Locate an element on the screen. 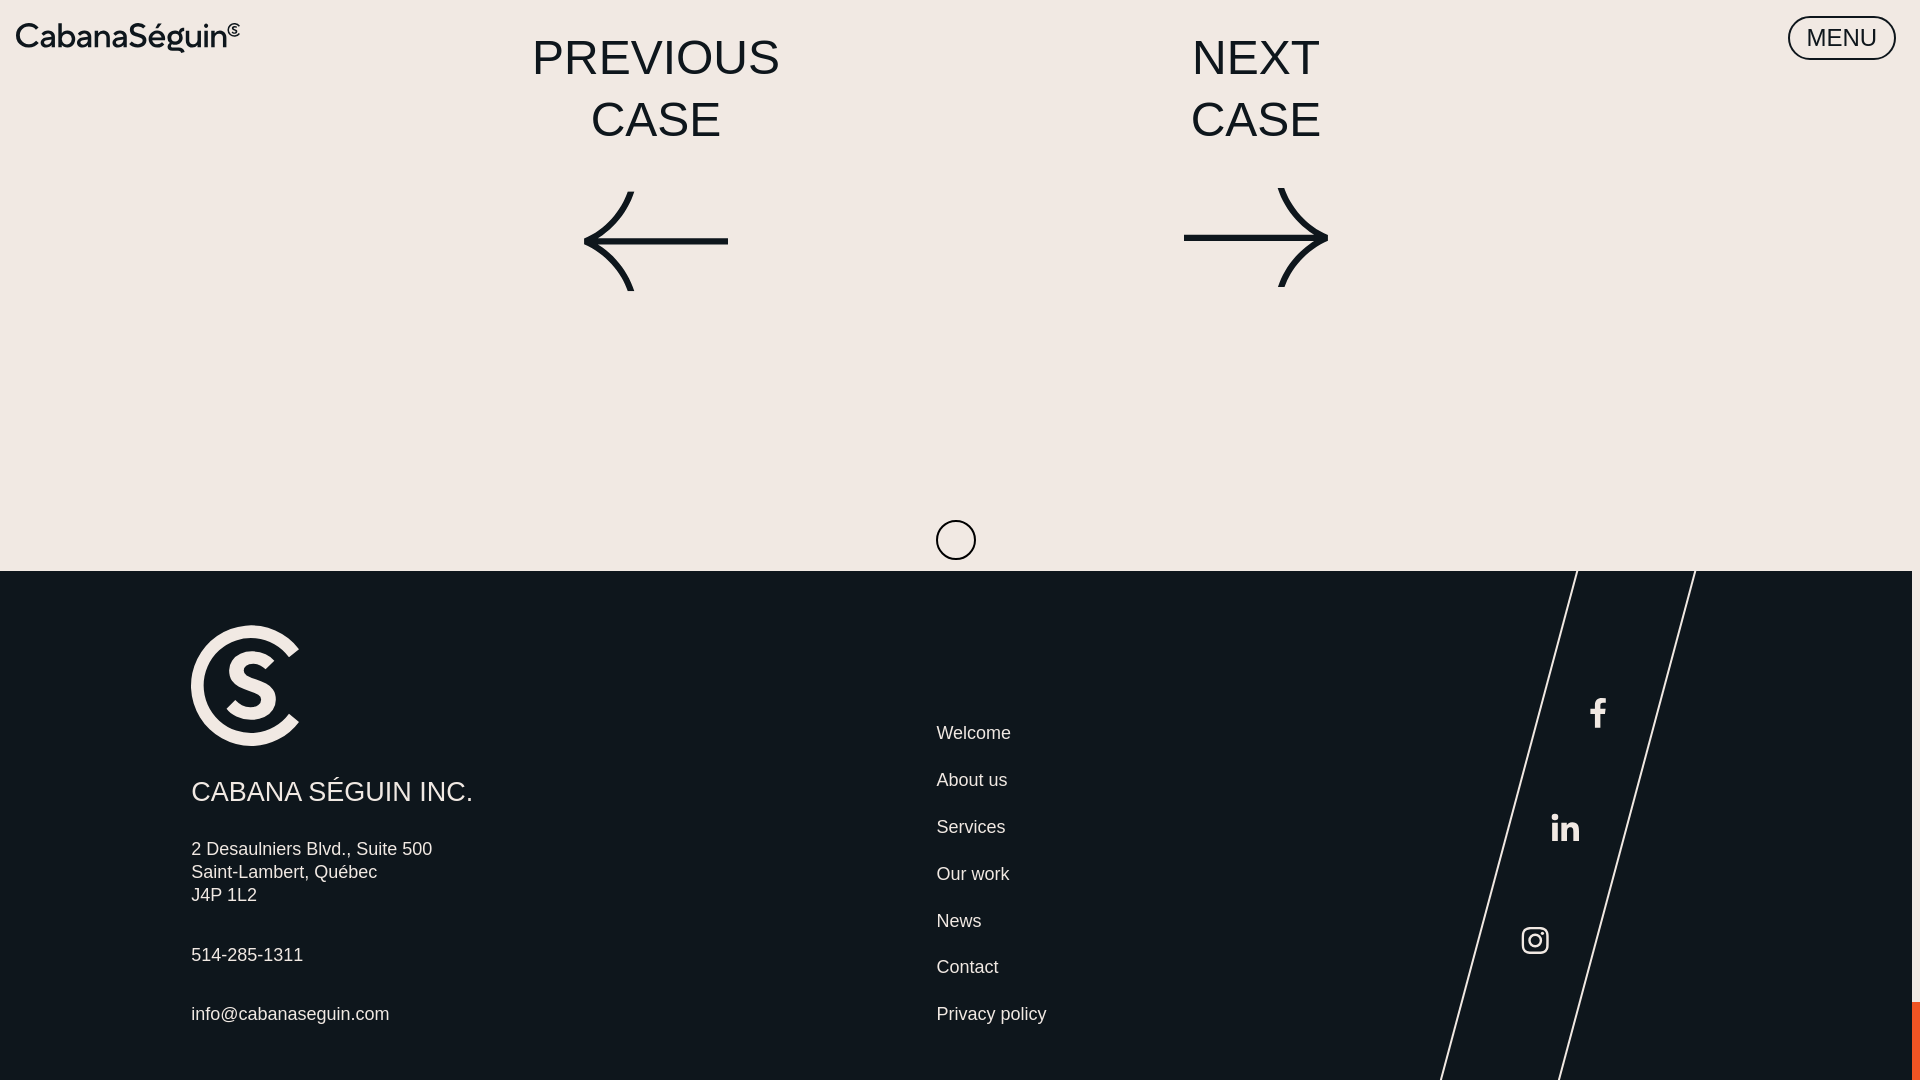  Contact is located at coordinates (991, 966).